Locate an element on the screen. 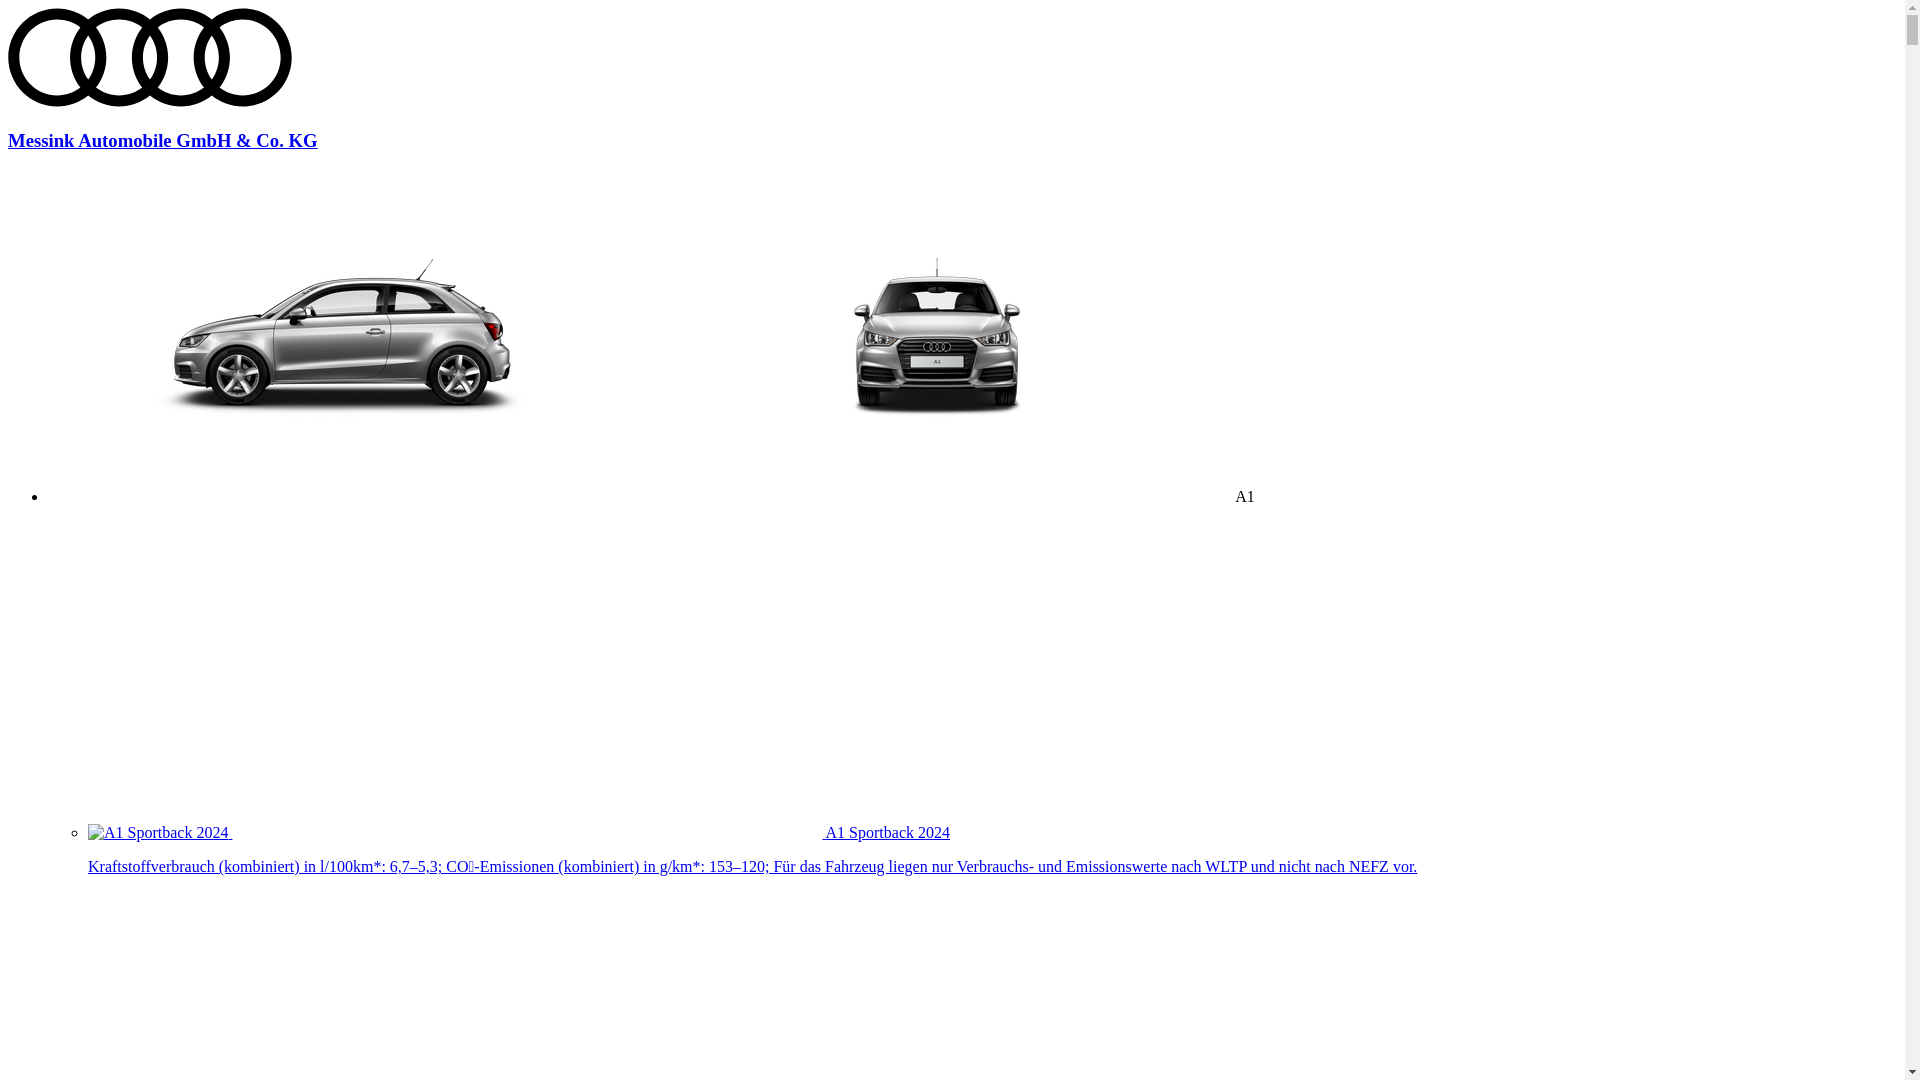 This screenshot has width=1920, height=1080. Messink Automobile GmbH & Co. KG is located at coordinates (952, 122).